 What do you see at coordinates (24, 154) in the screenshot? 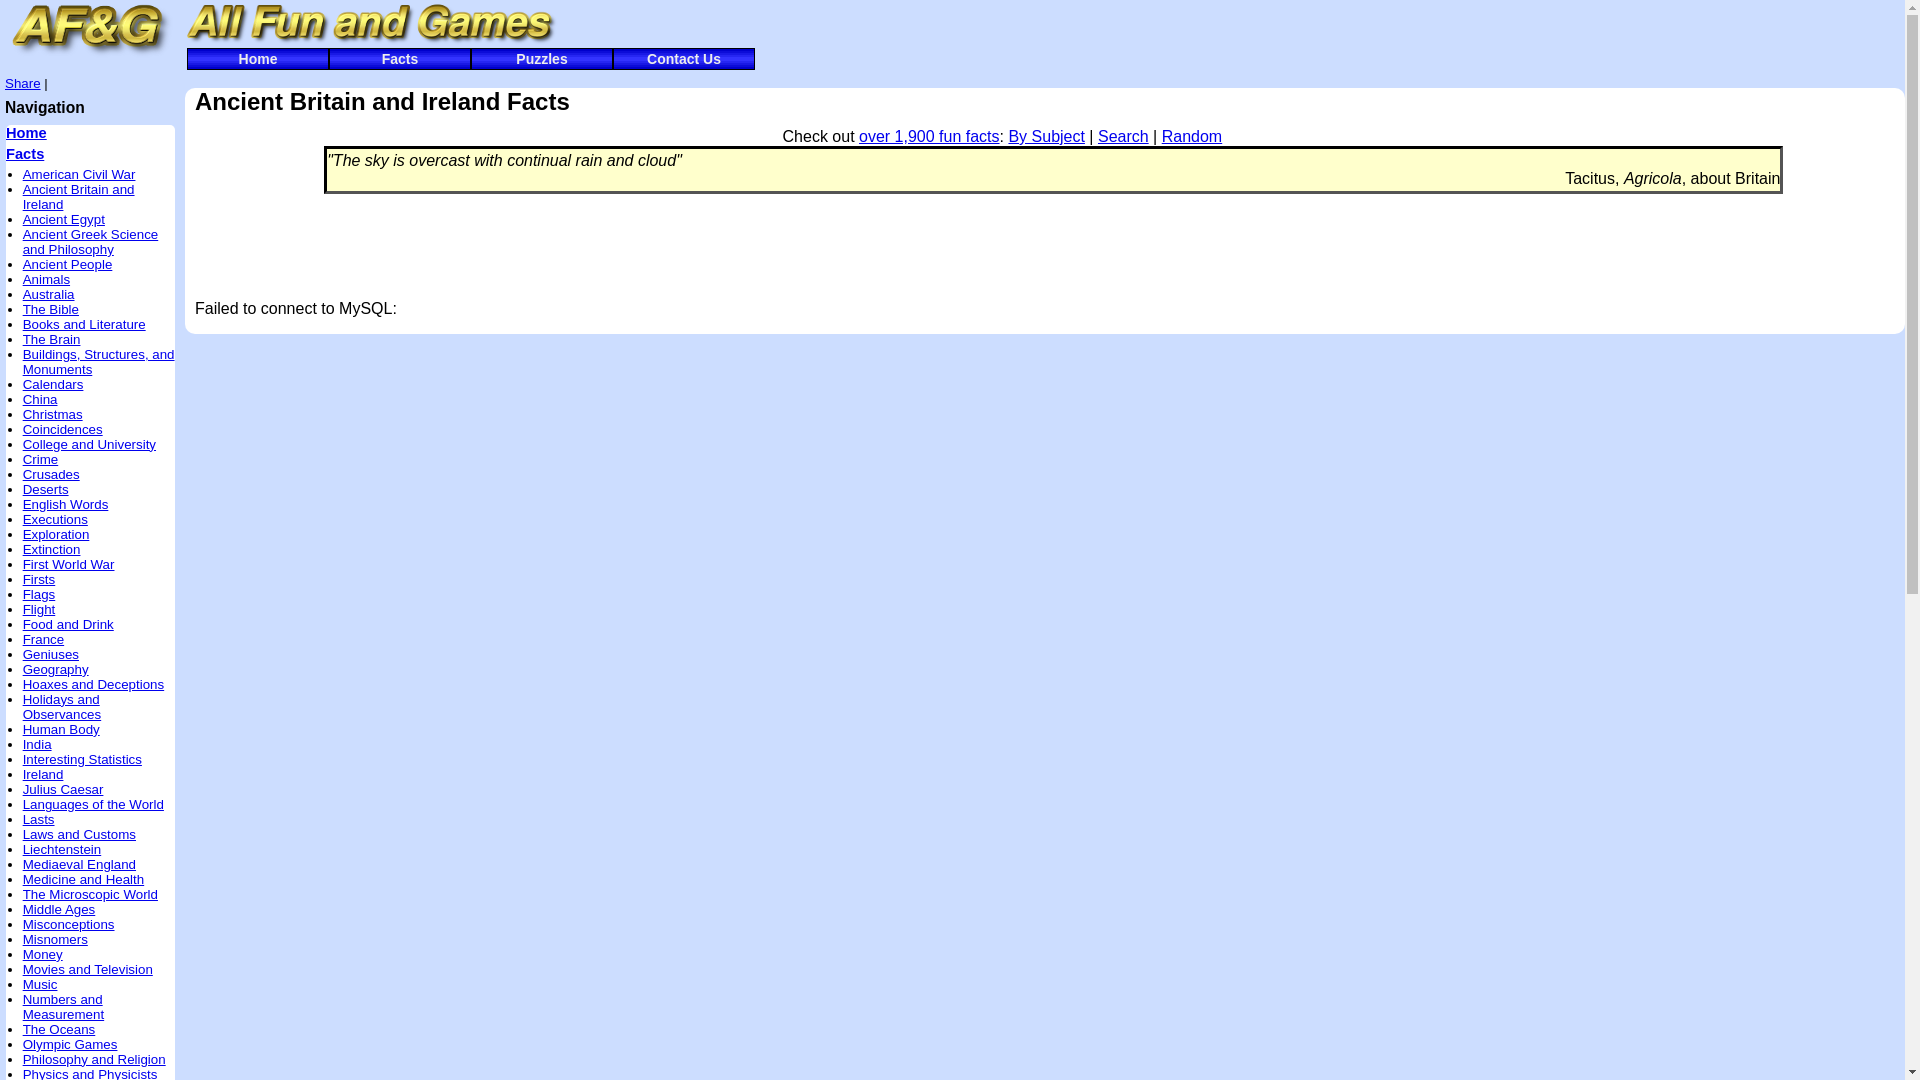
I see `Facts` at bounding box center [24, 154].